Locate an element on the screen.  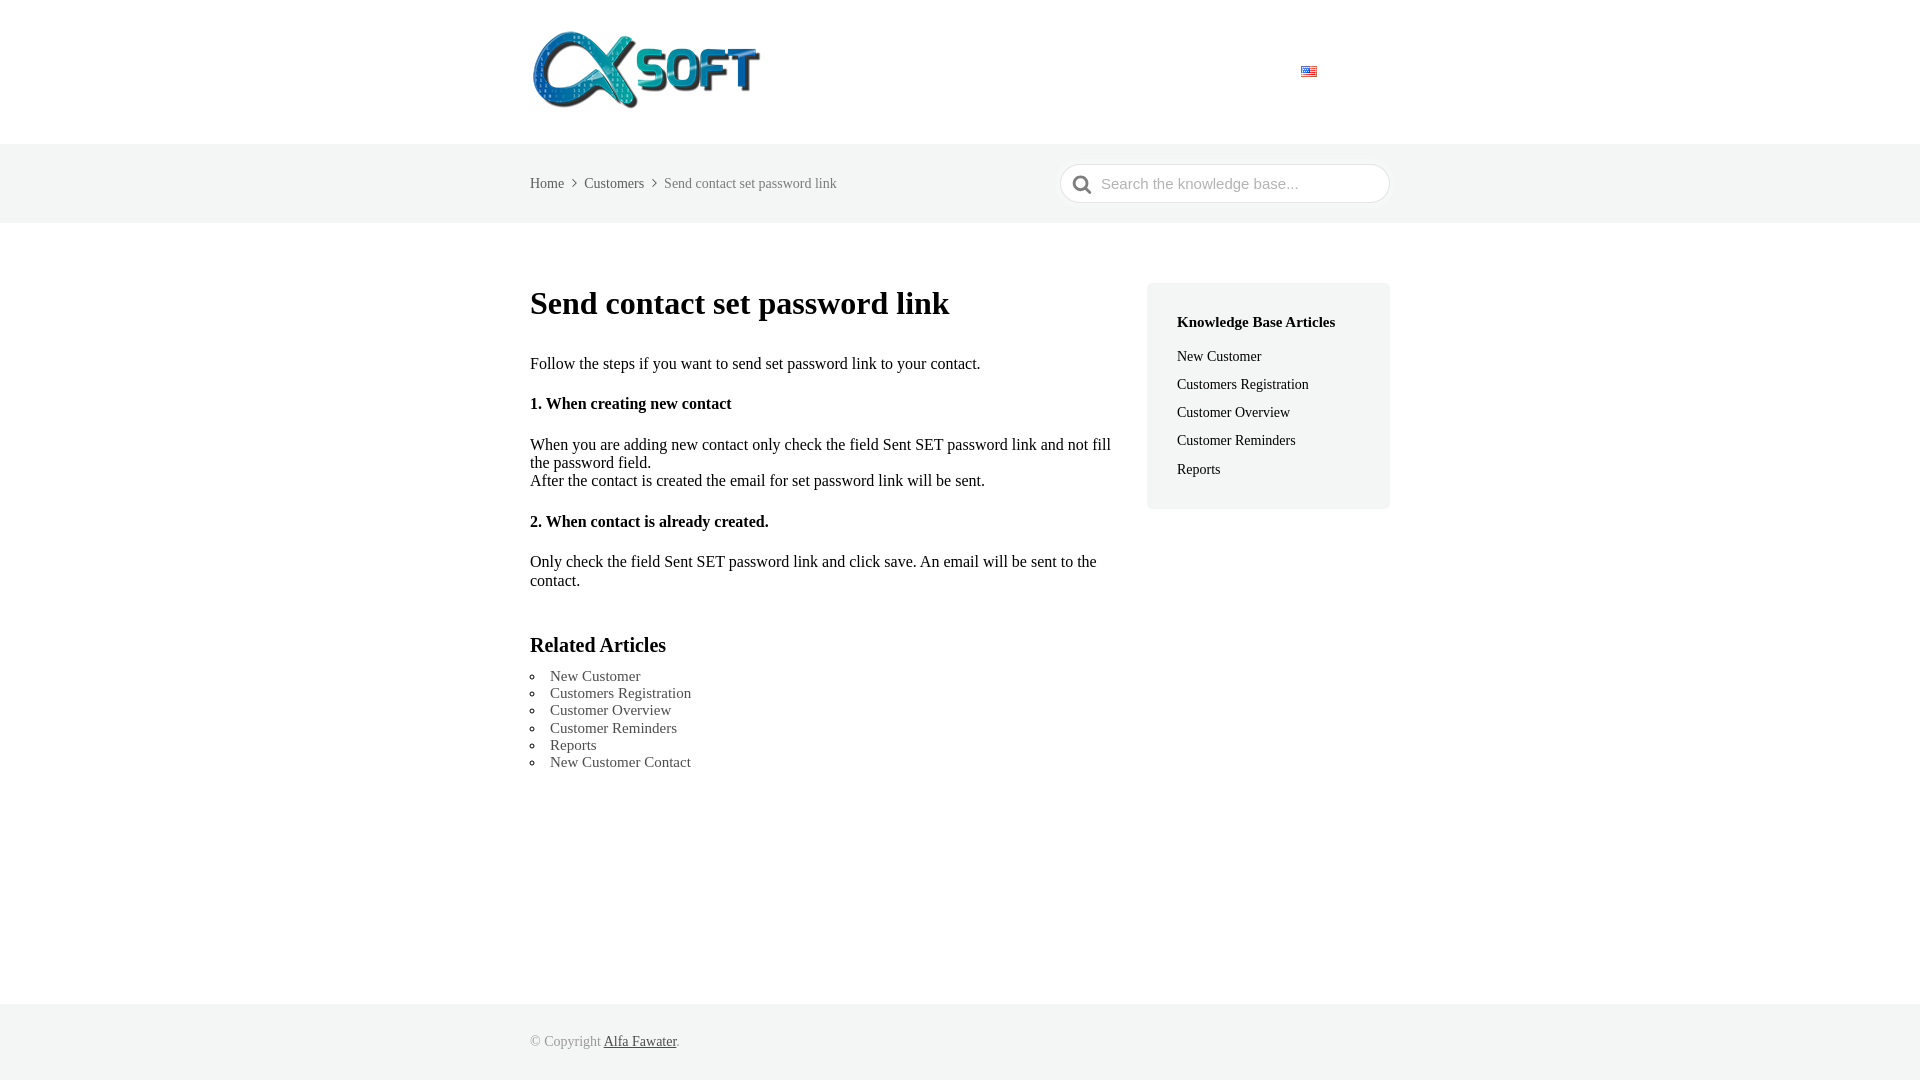
Reports is located at coordinates (1211, 470).